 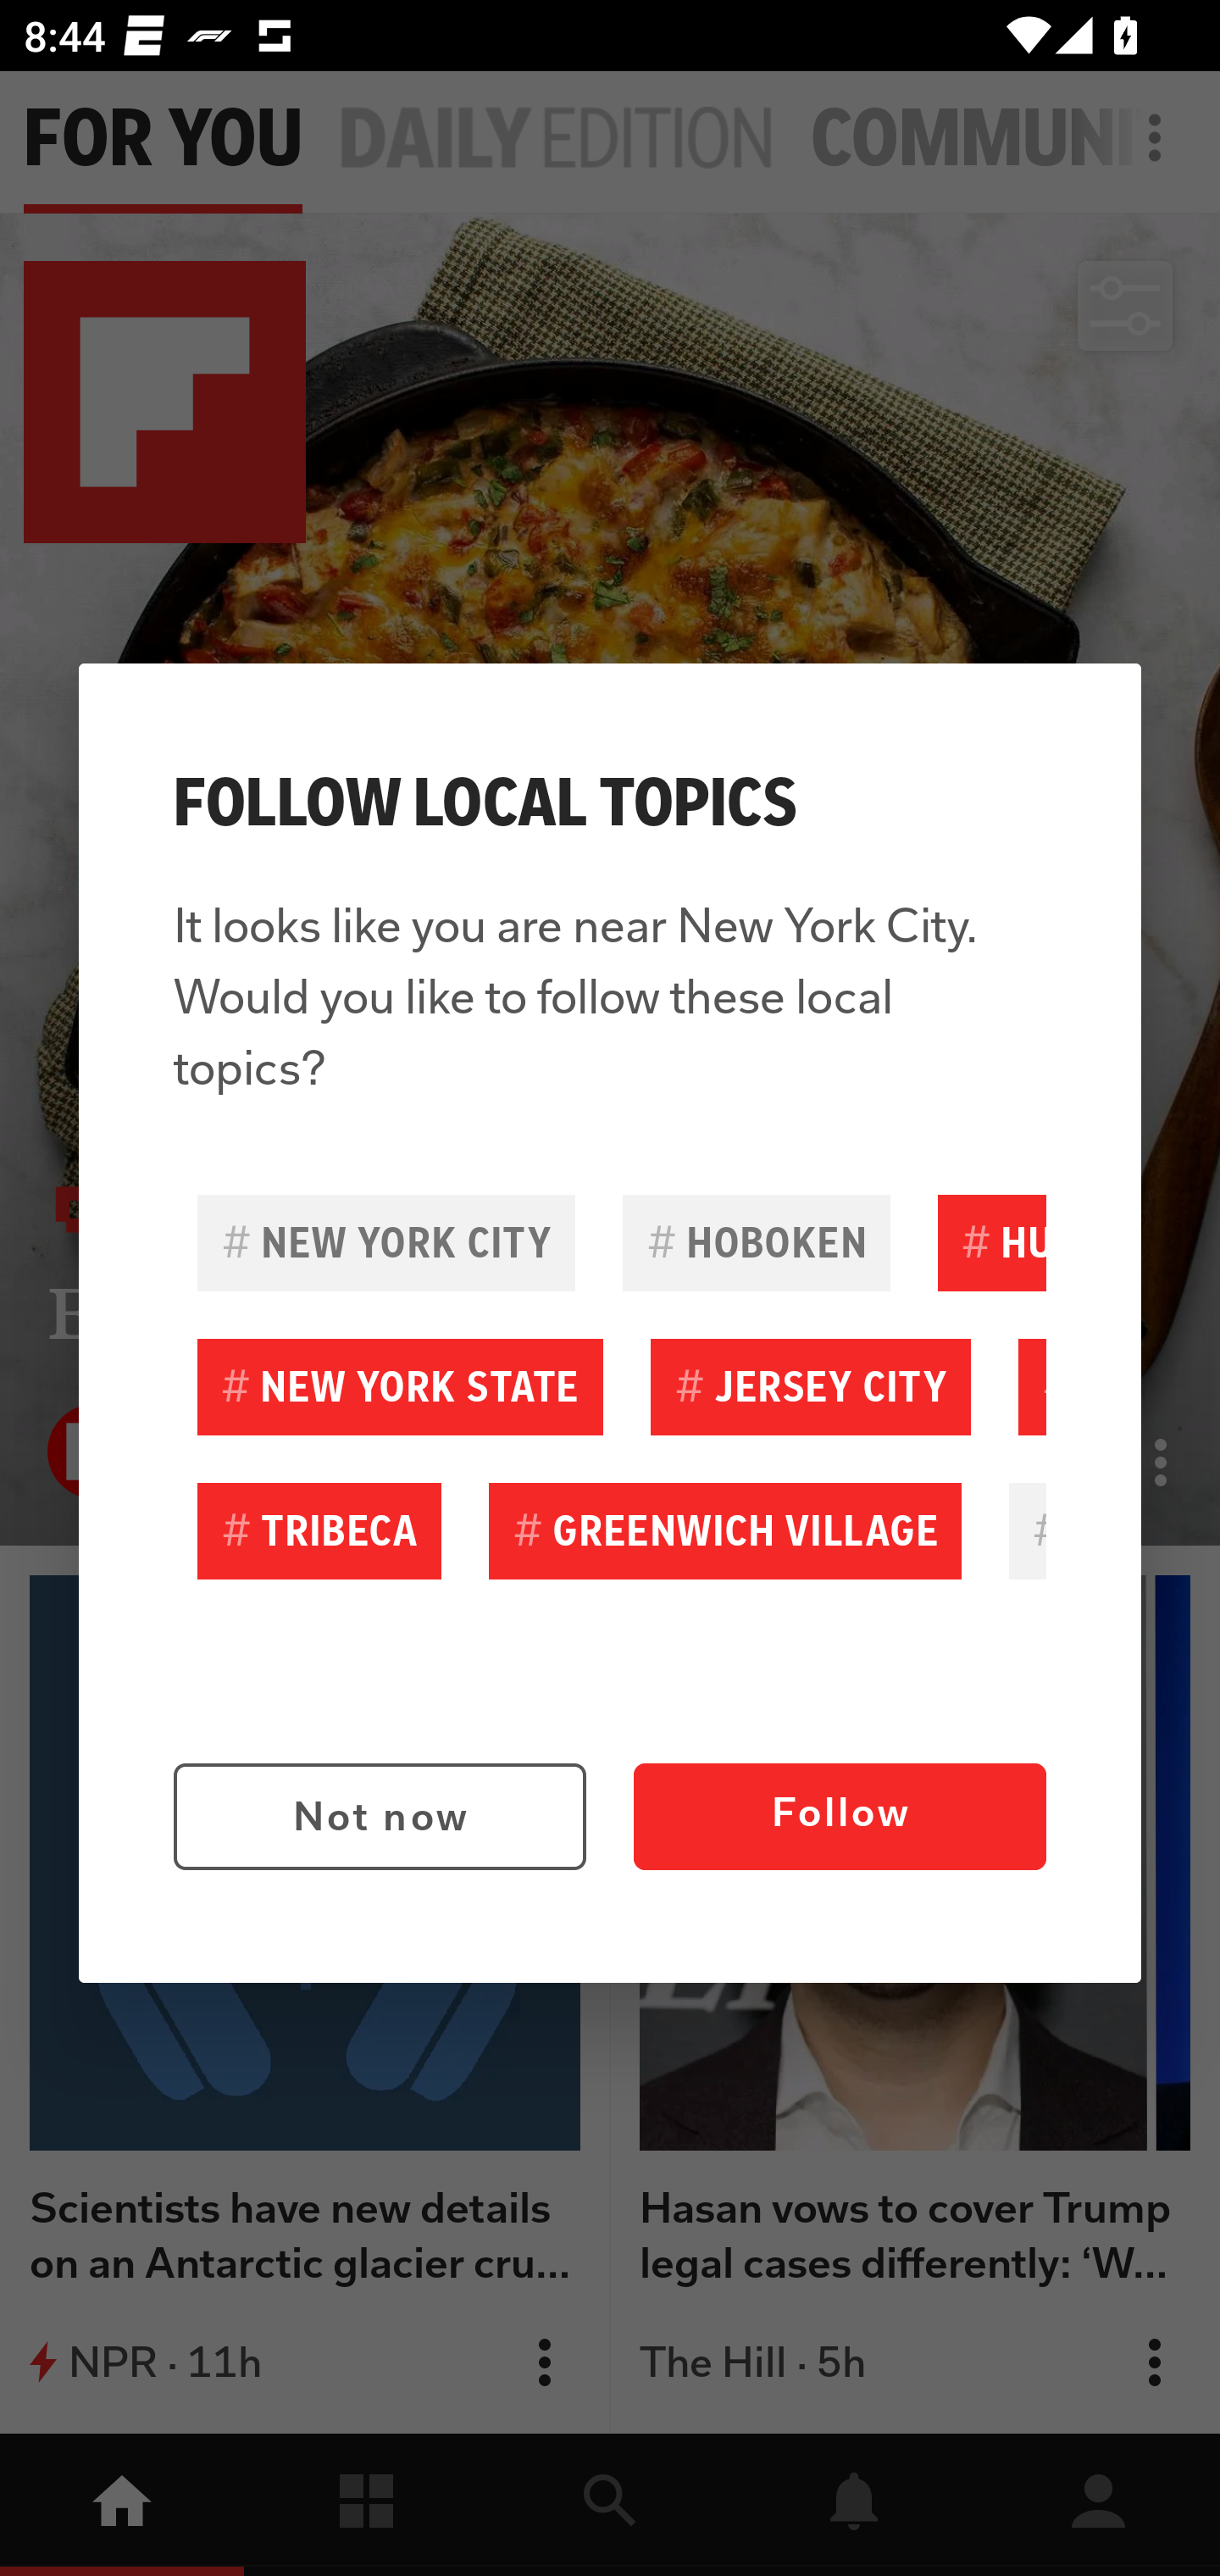 I want to click on # GREENWICH VILLAGE, so click(x=725, y=1531).